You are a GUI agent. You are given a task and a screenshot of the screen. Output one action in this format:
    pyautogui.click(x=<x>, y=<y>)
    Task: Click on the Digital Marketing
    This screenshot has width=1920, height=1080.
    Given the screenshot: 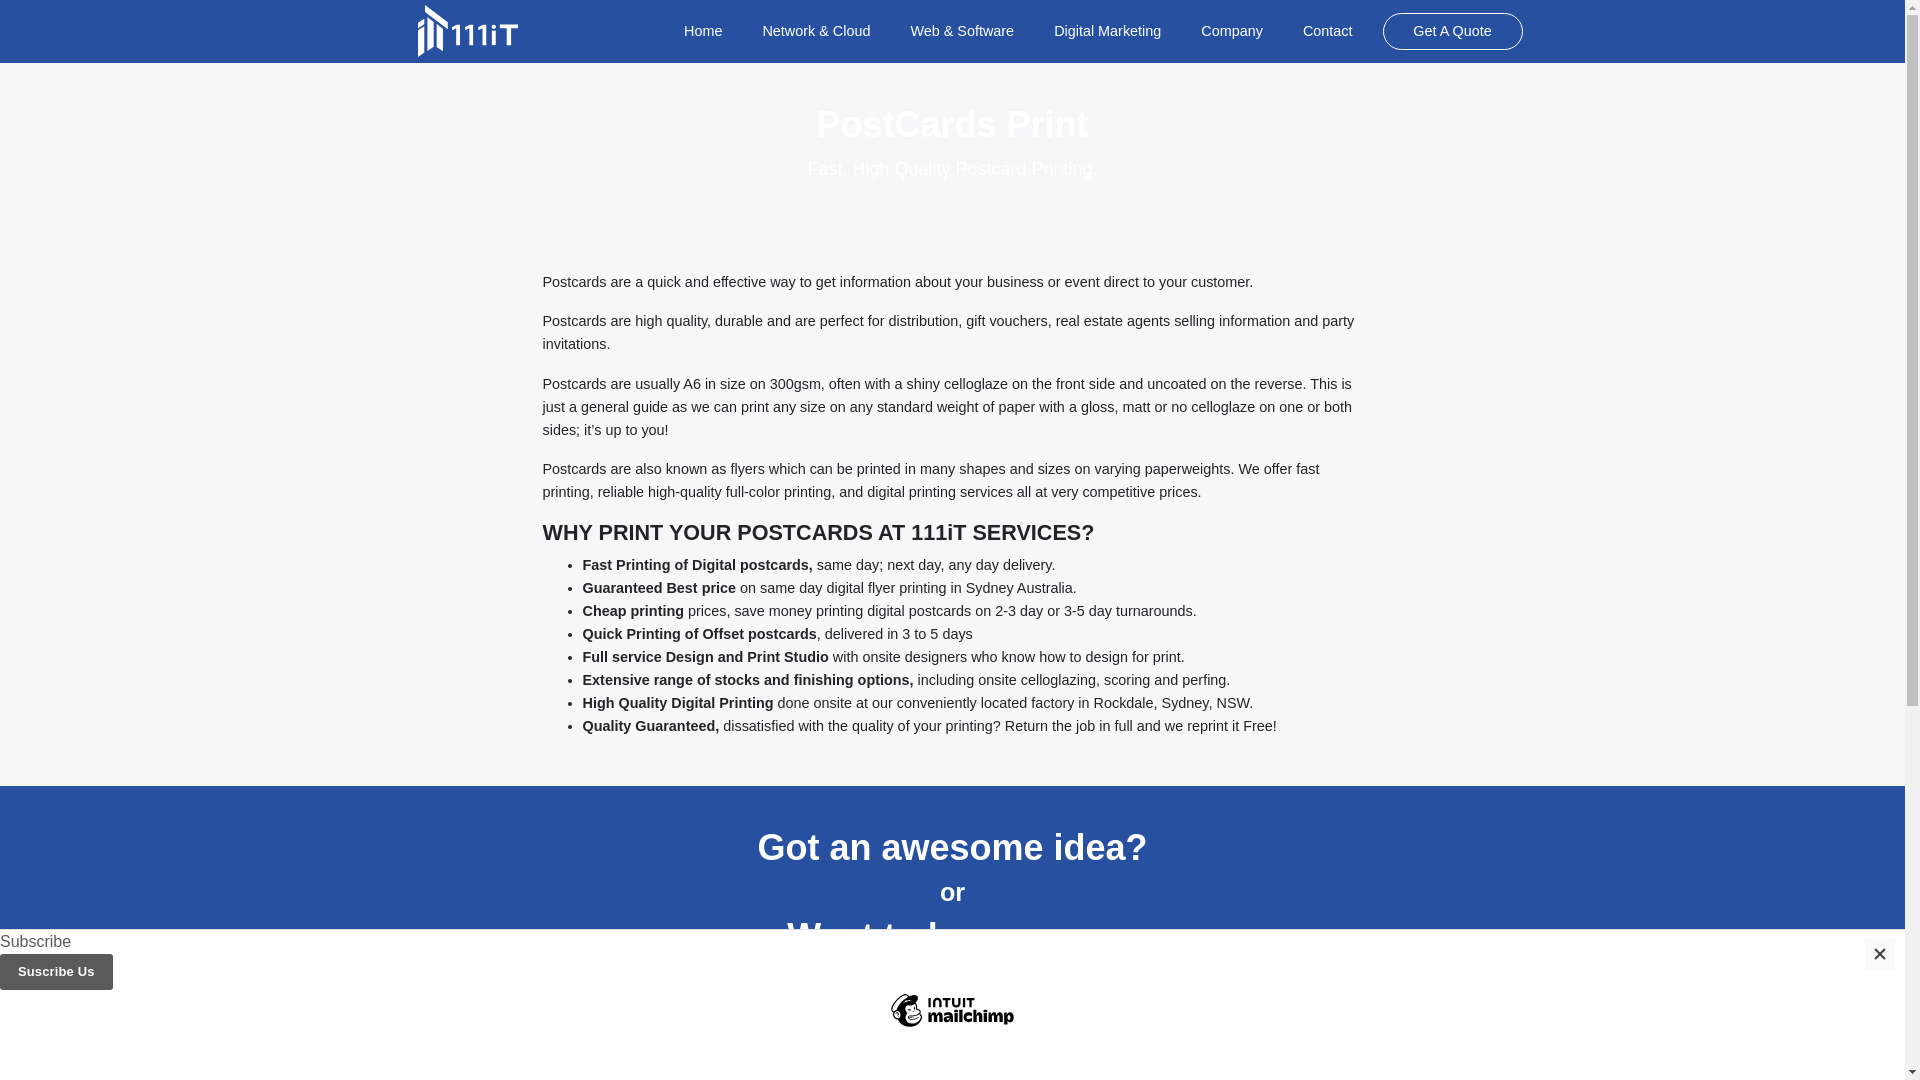 What is the action you would take?
    pyautogui.click(x=1108, y=30)
    